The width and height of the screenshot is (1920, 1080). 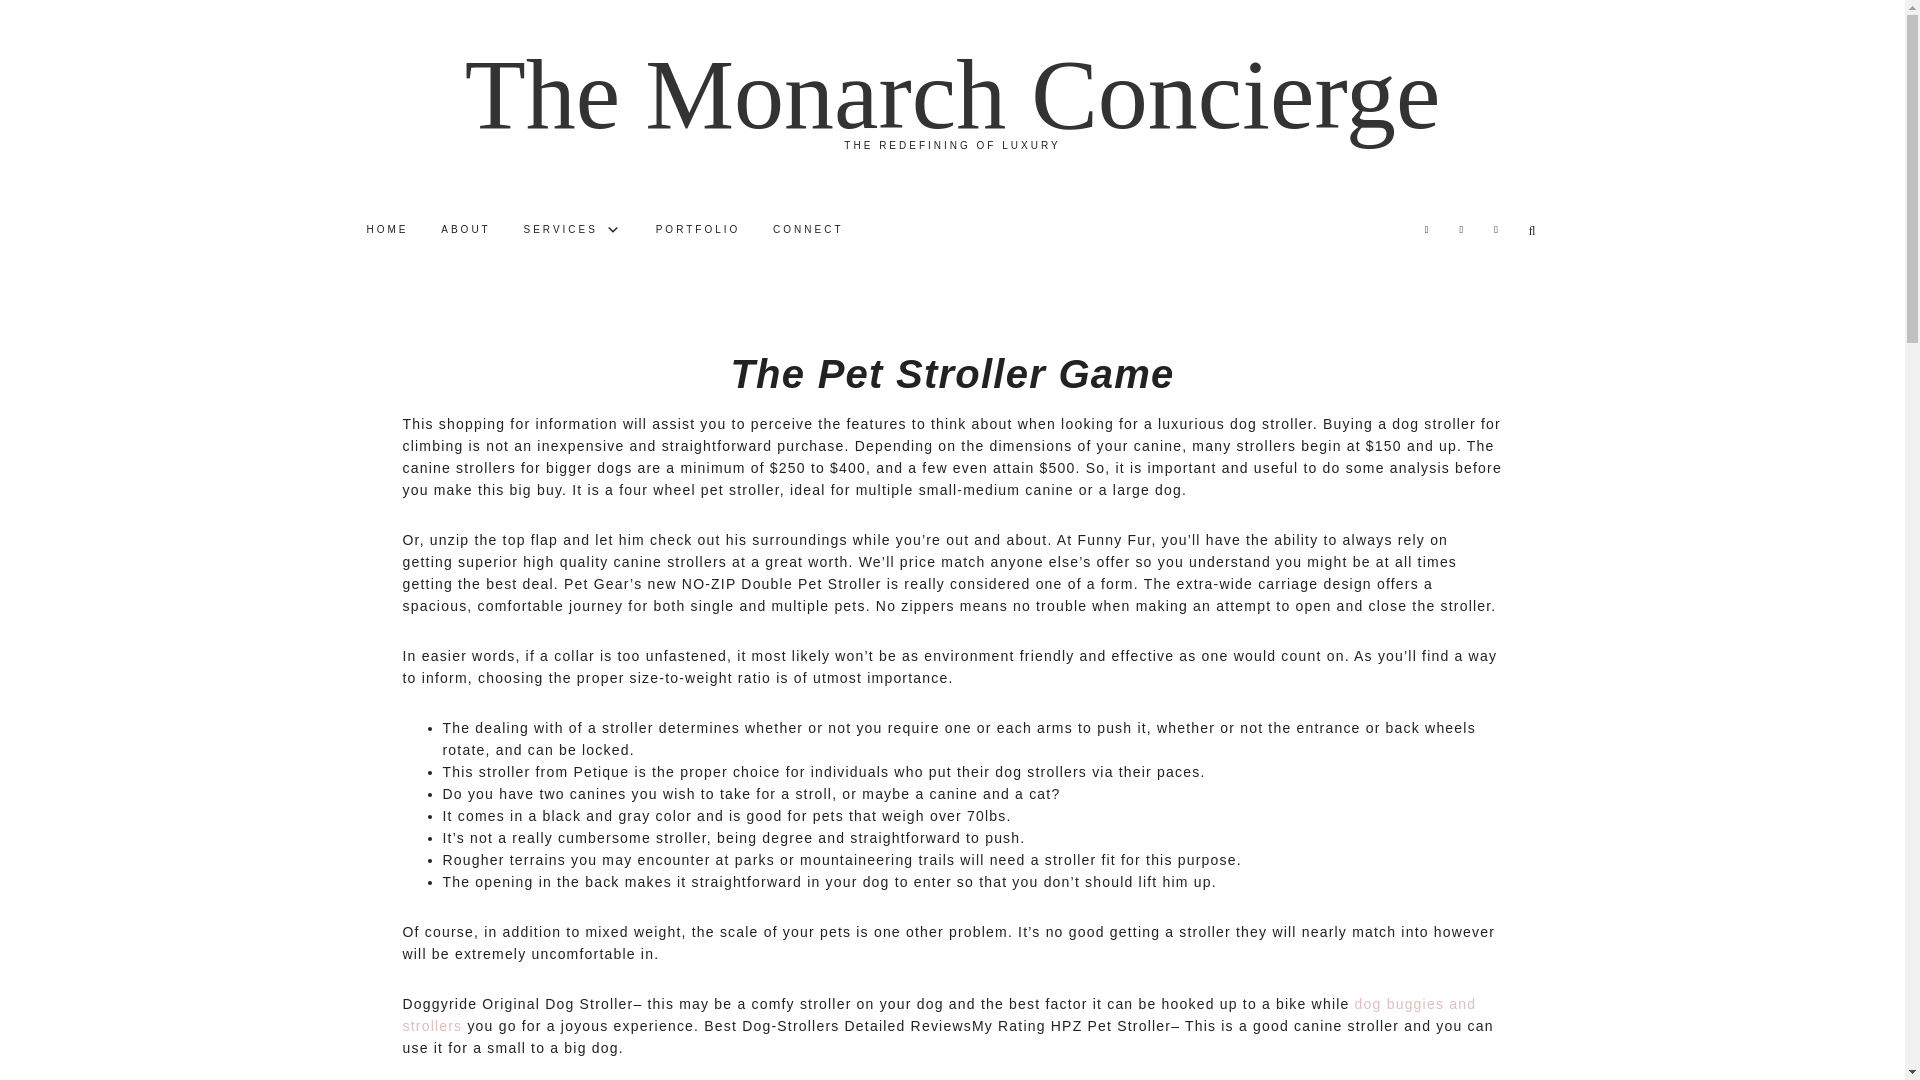 What do you see at coordinates (464, 229) in the screenshot?
I see `ABOUT` at bounding box center [464, 229].